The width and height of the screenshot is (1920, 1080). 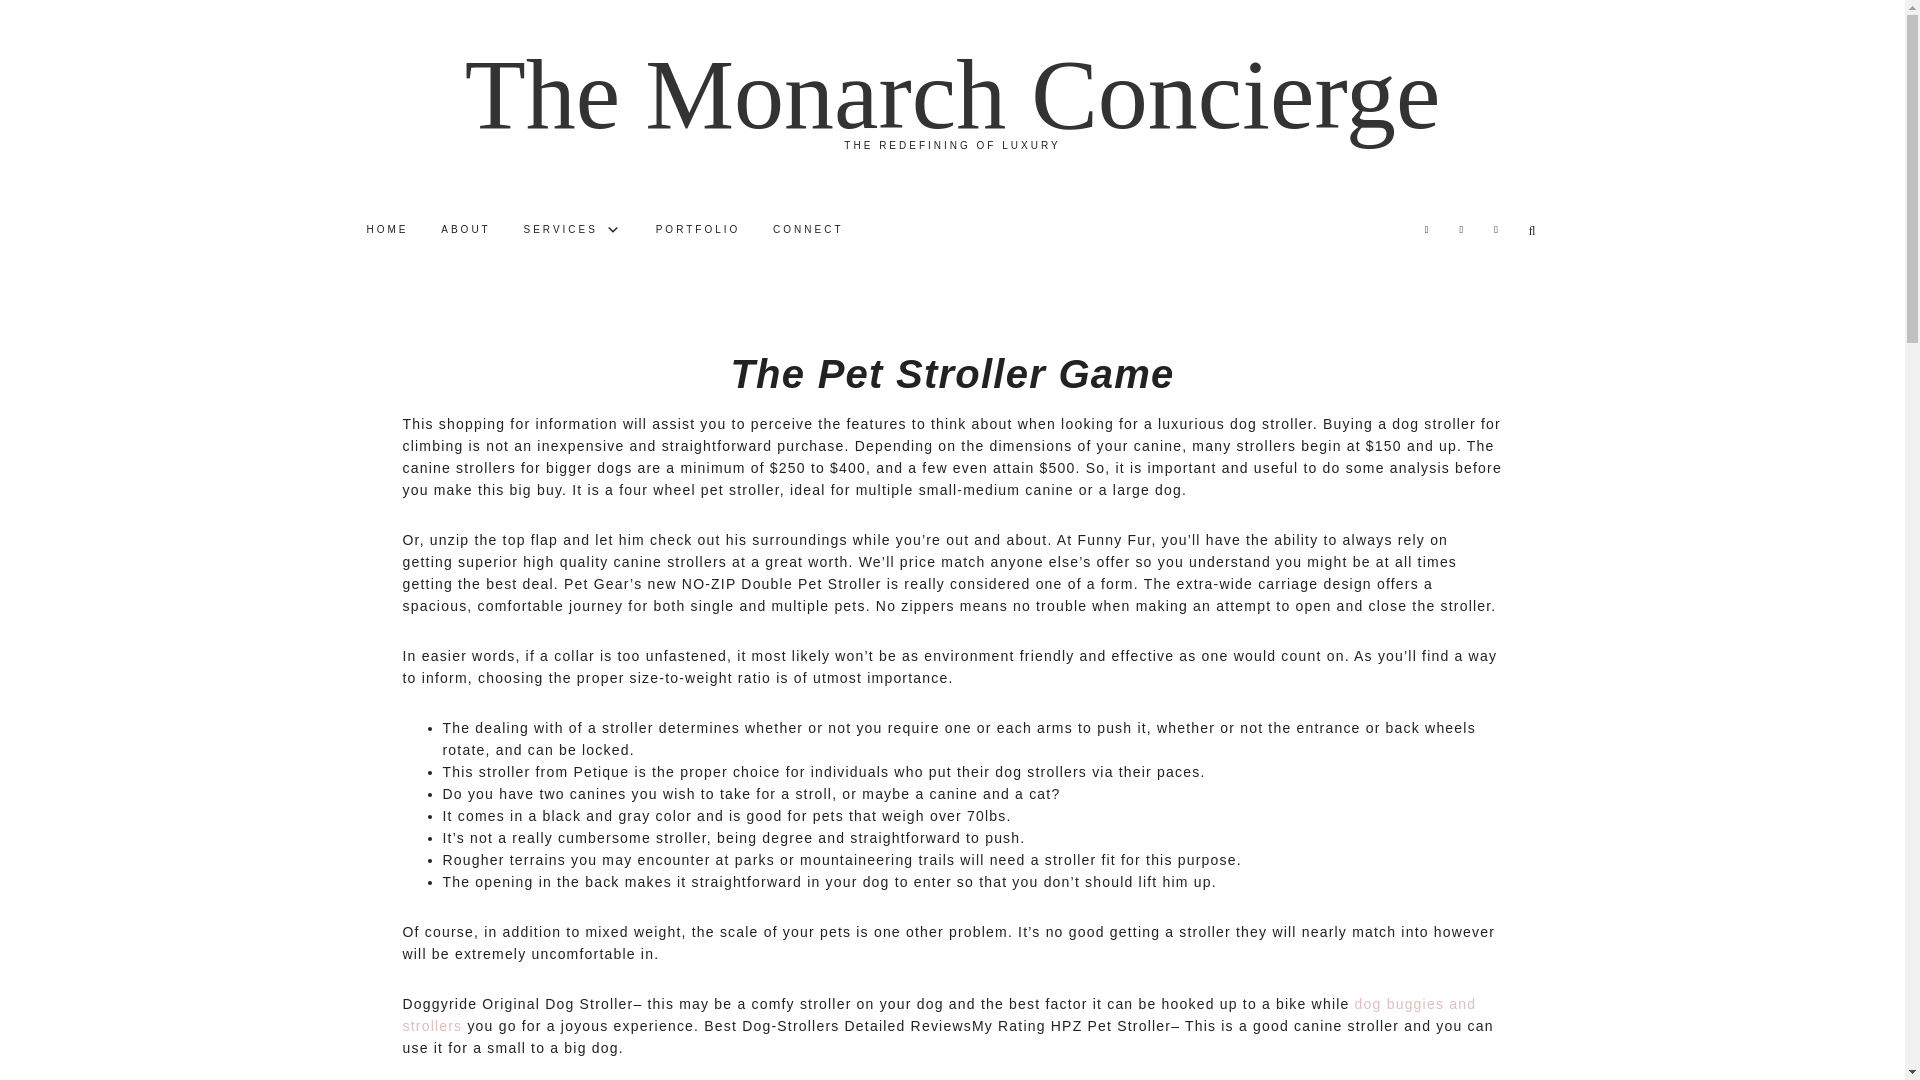 What do you see at coordinates (464, 229) in the screenshot?
I see `ABOUT` at bounding box center [464, 229].